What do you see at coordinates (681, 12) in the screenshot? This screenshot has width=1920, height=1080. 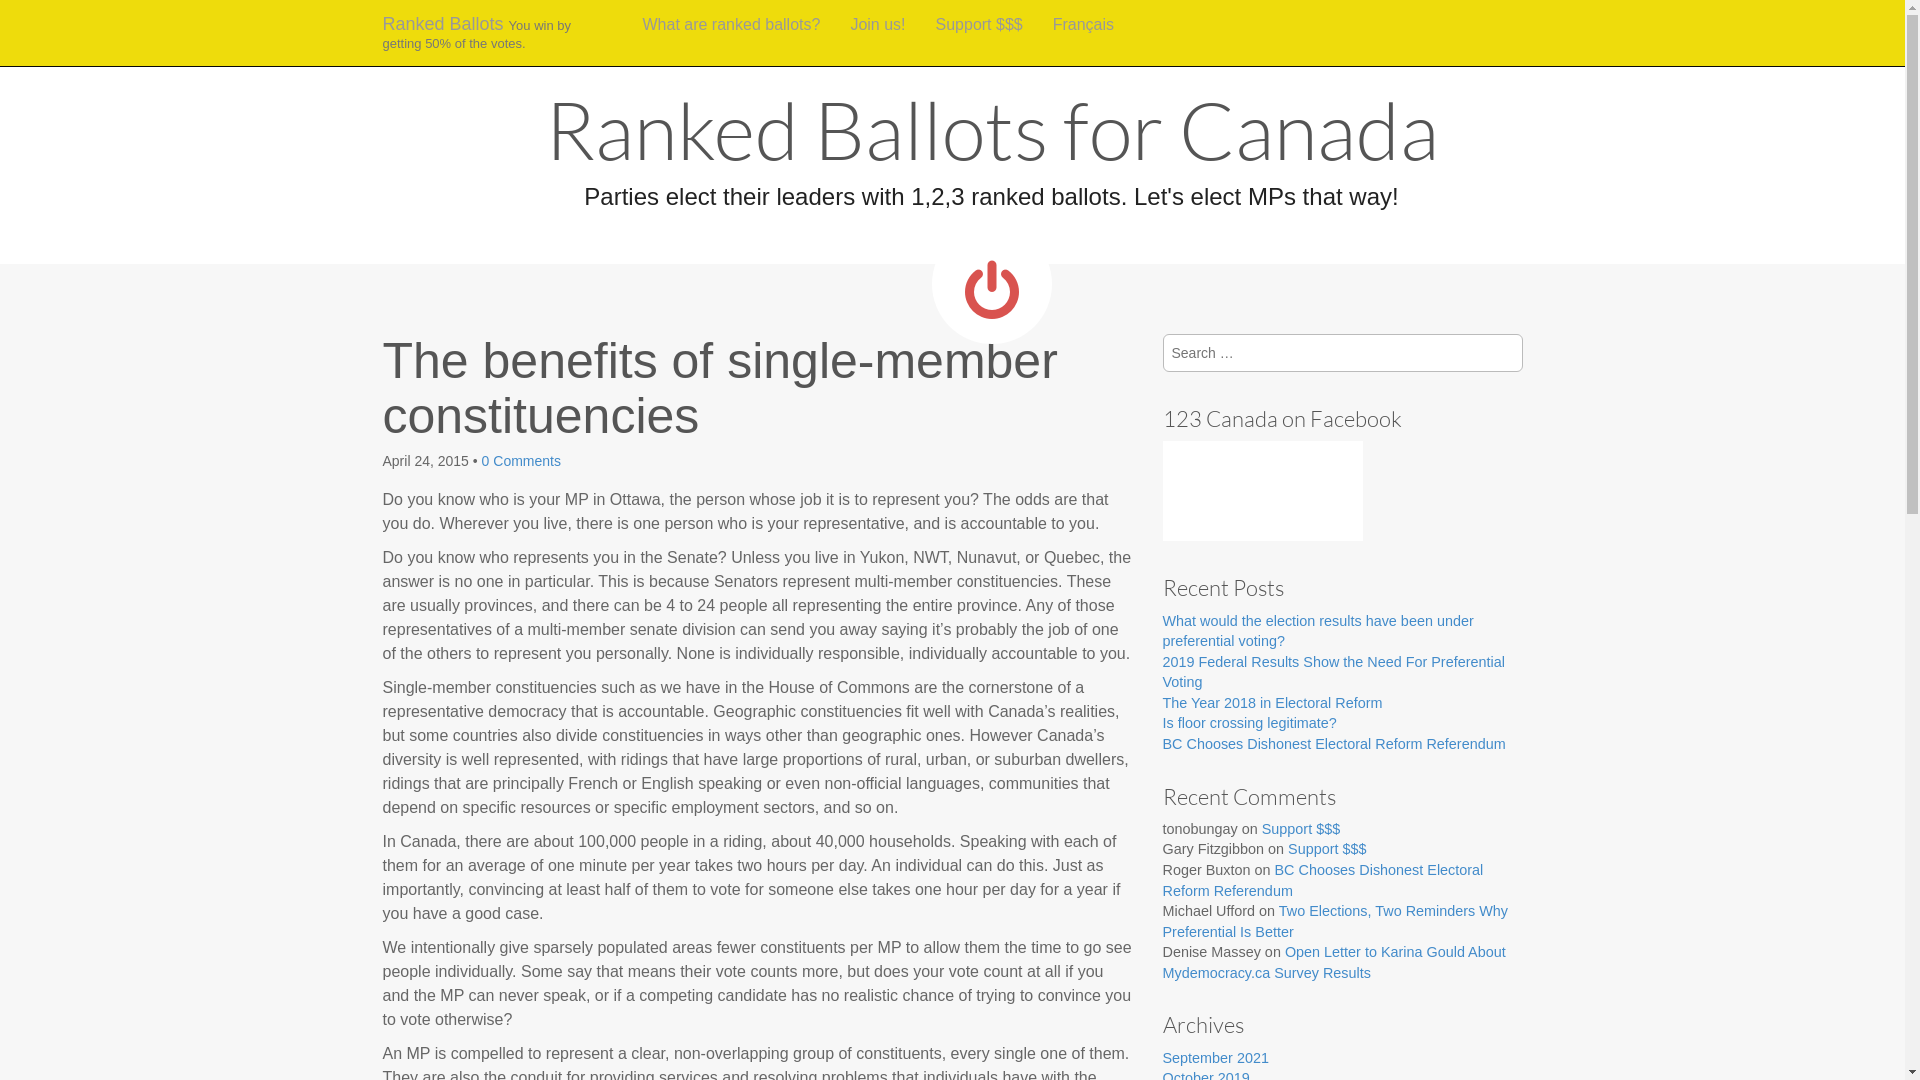 I see `Skip to content` at bounding box center [681, 12].